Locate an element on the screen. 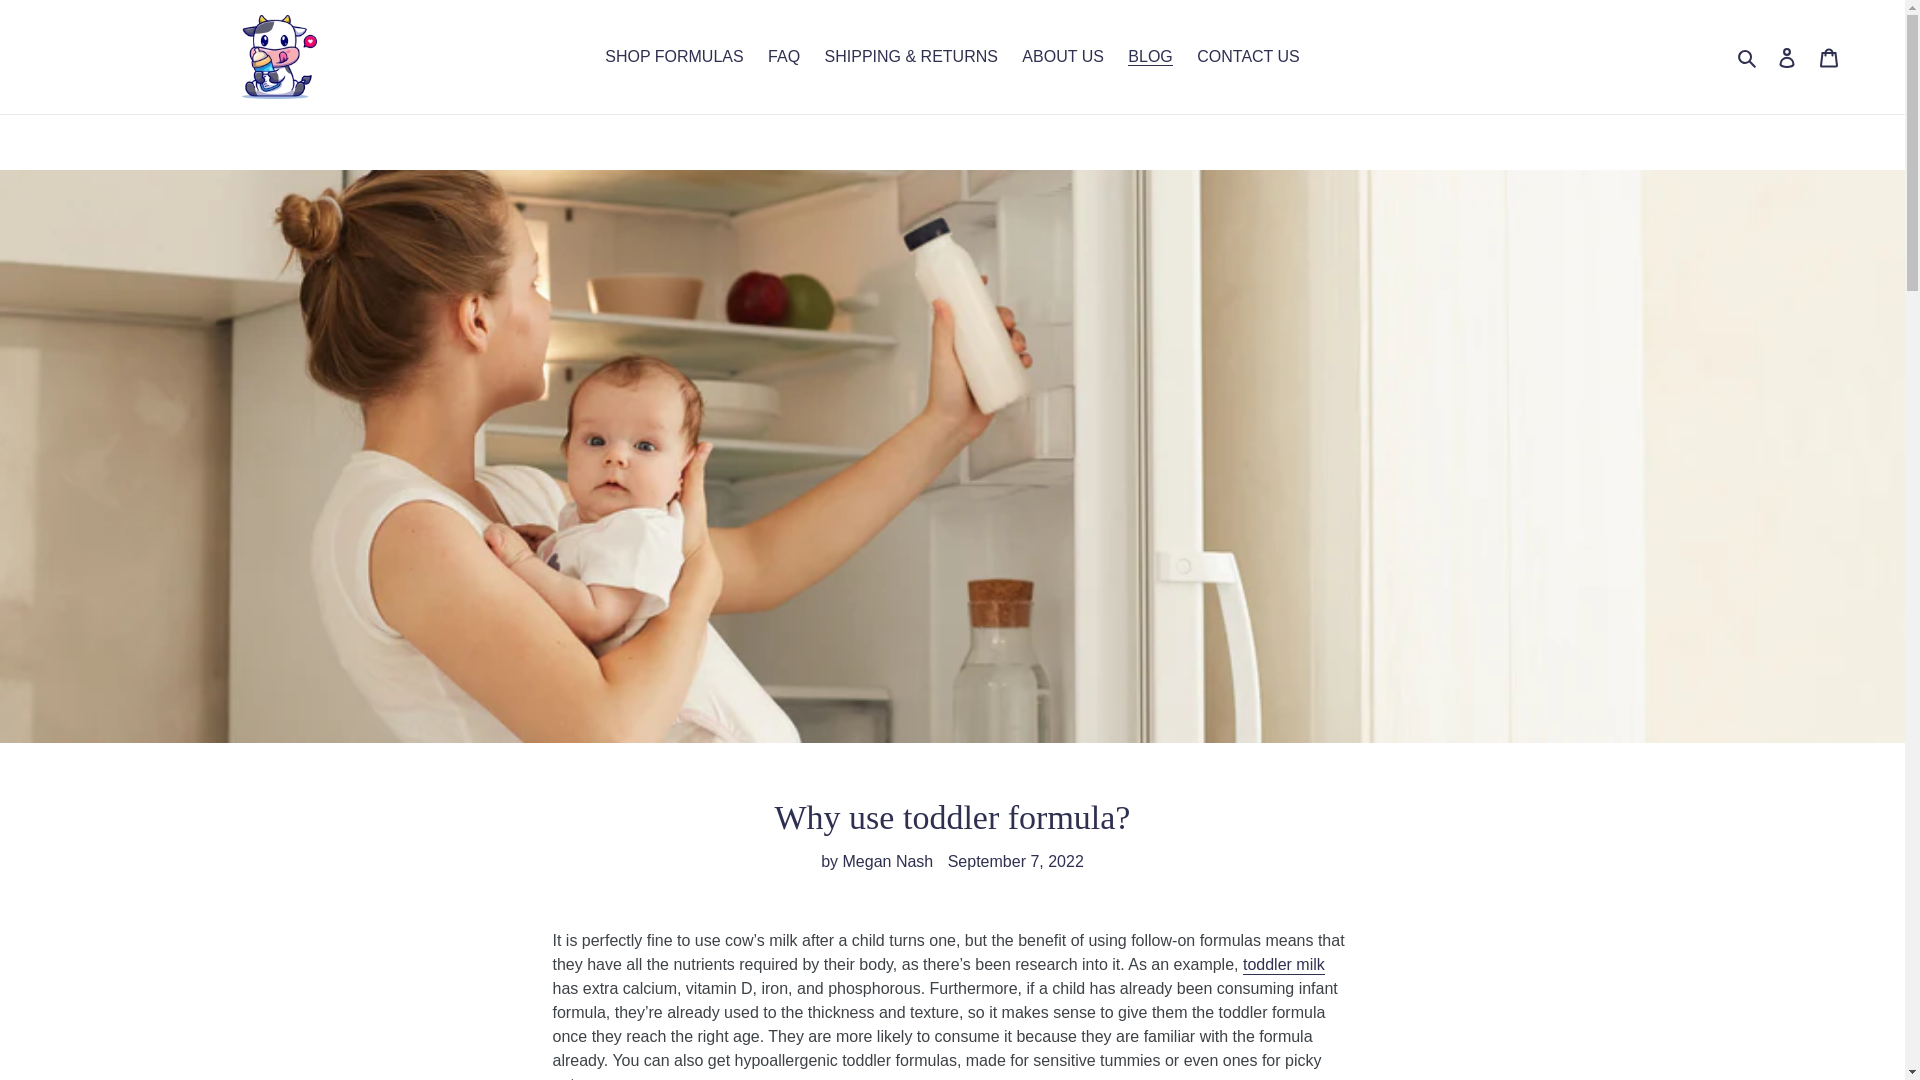 This screenshot has width=1920, height=1080. SHOP FORMULAS is located at coordinates (674, 57).